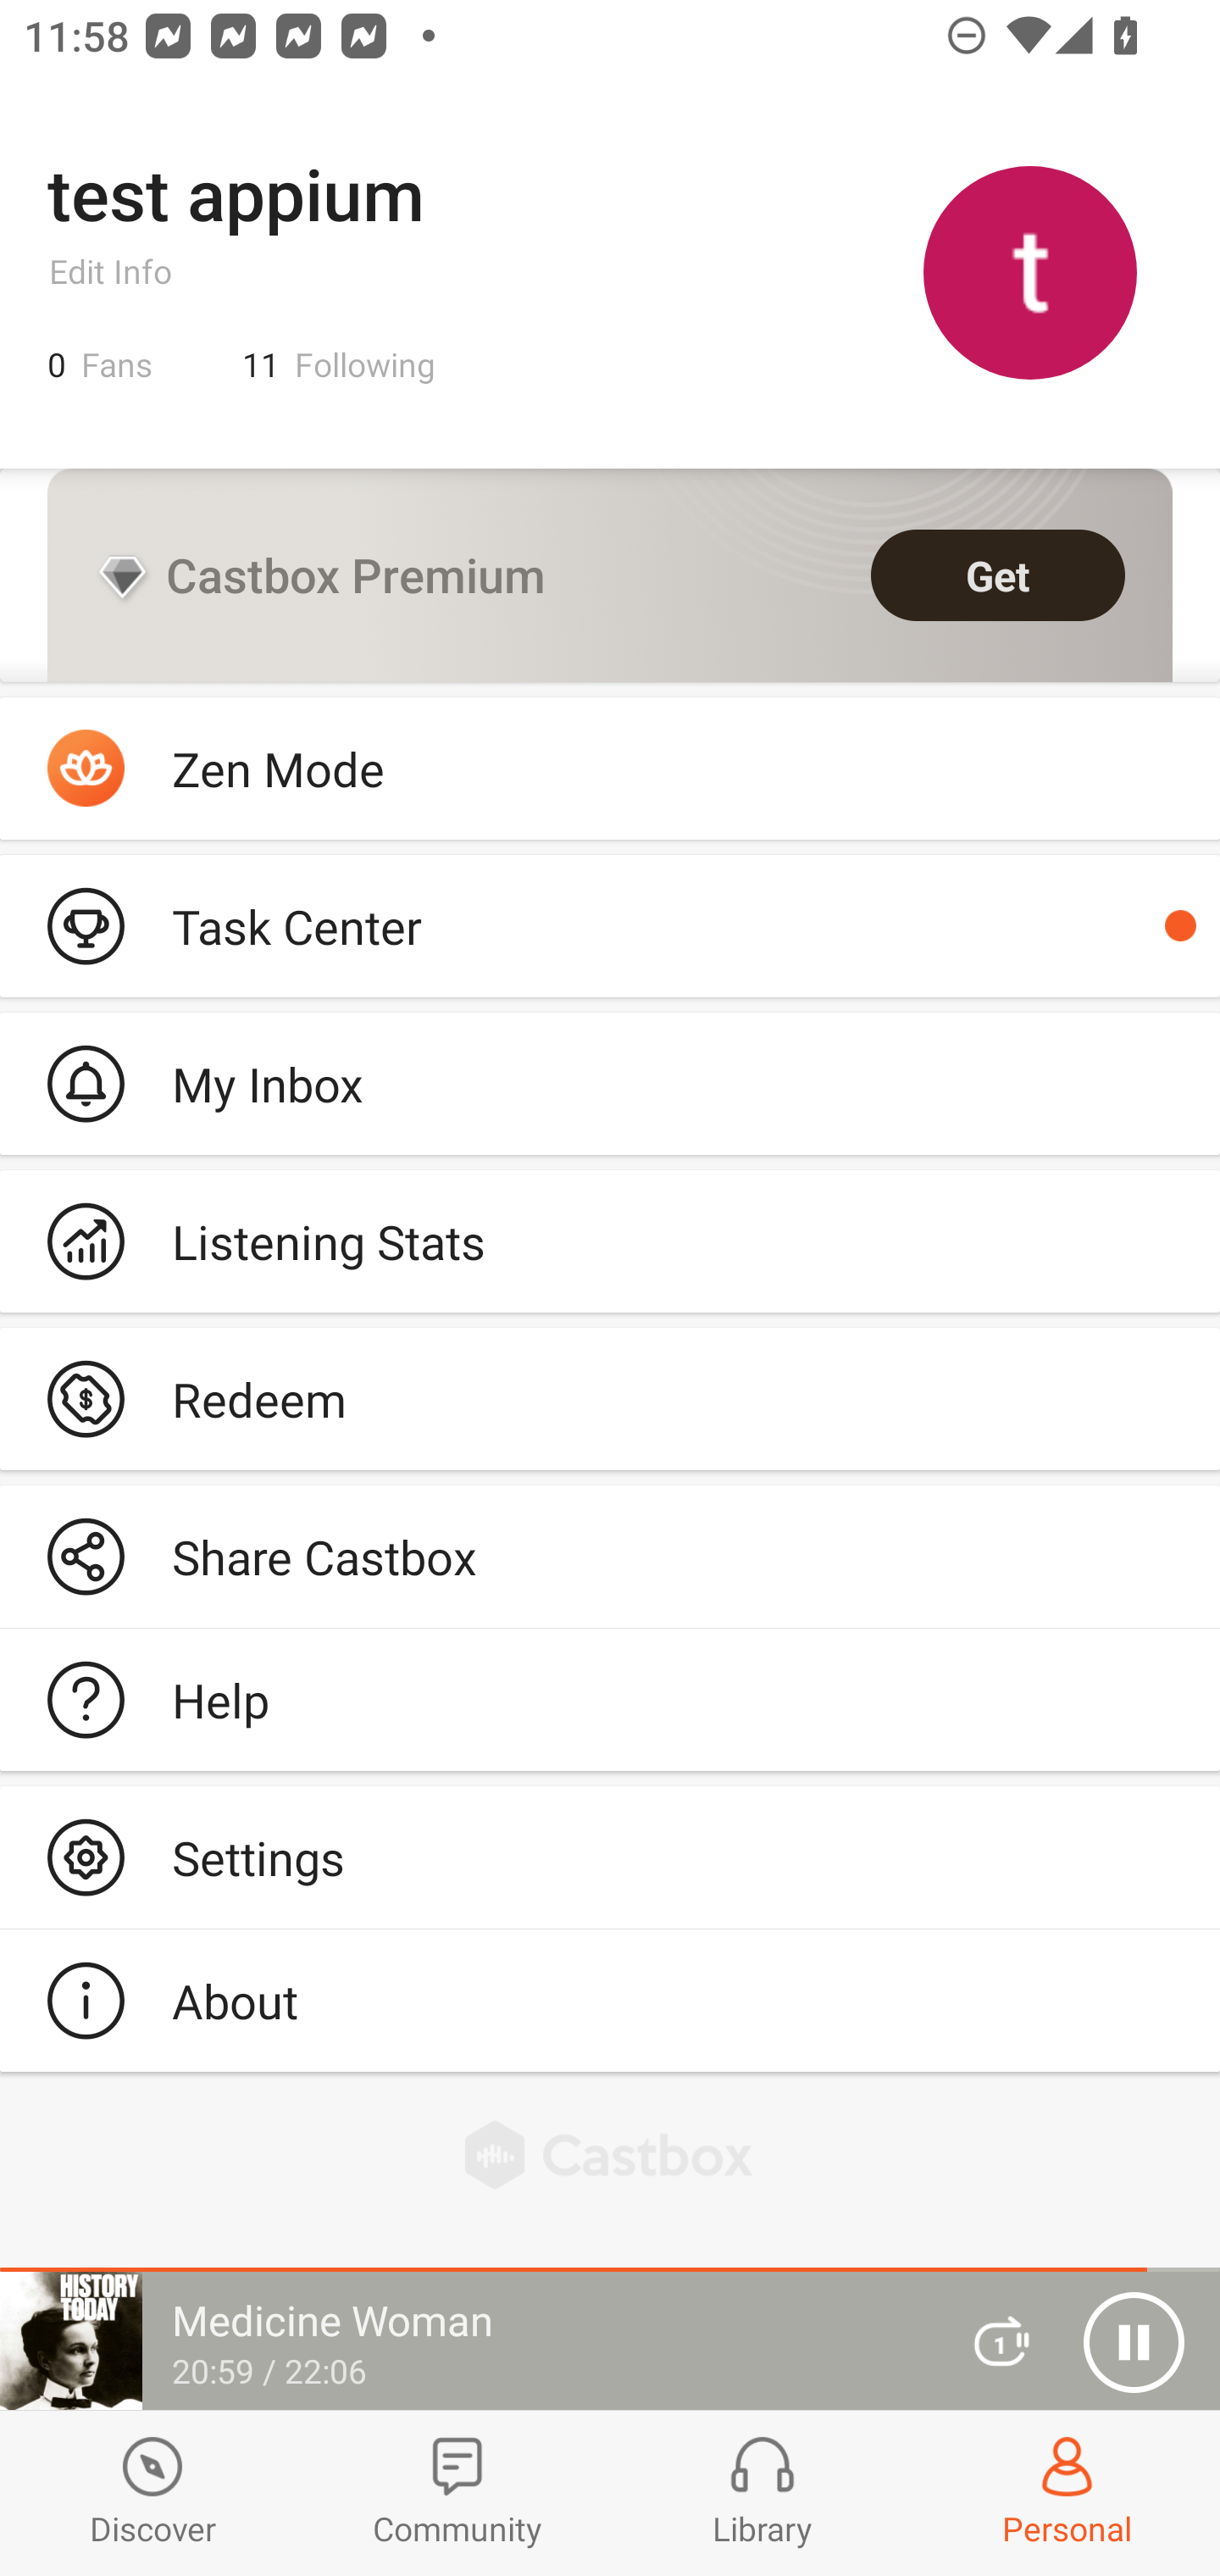 The width and height of the screenshot is (1220, 2576). What do you see at coordinates (610, 1241) in the screenshot?
I see ` Listening Stats` at bounding box center [610, 1241].